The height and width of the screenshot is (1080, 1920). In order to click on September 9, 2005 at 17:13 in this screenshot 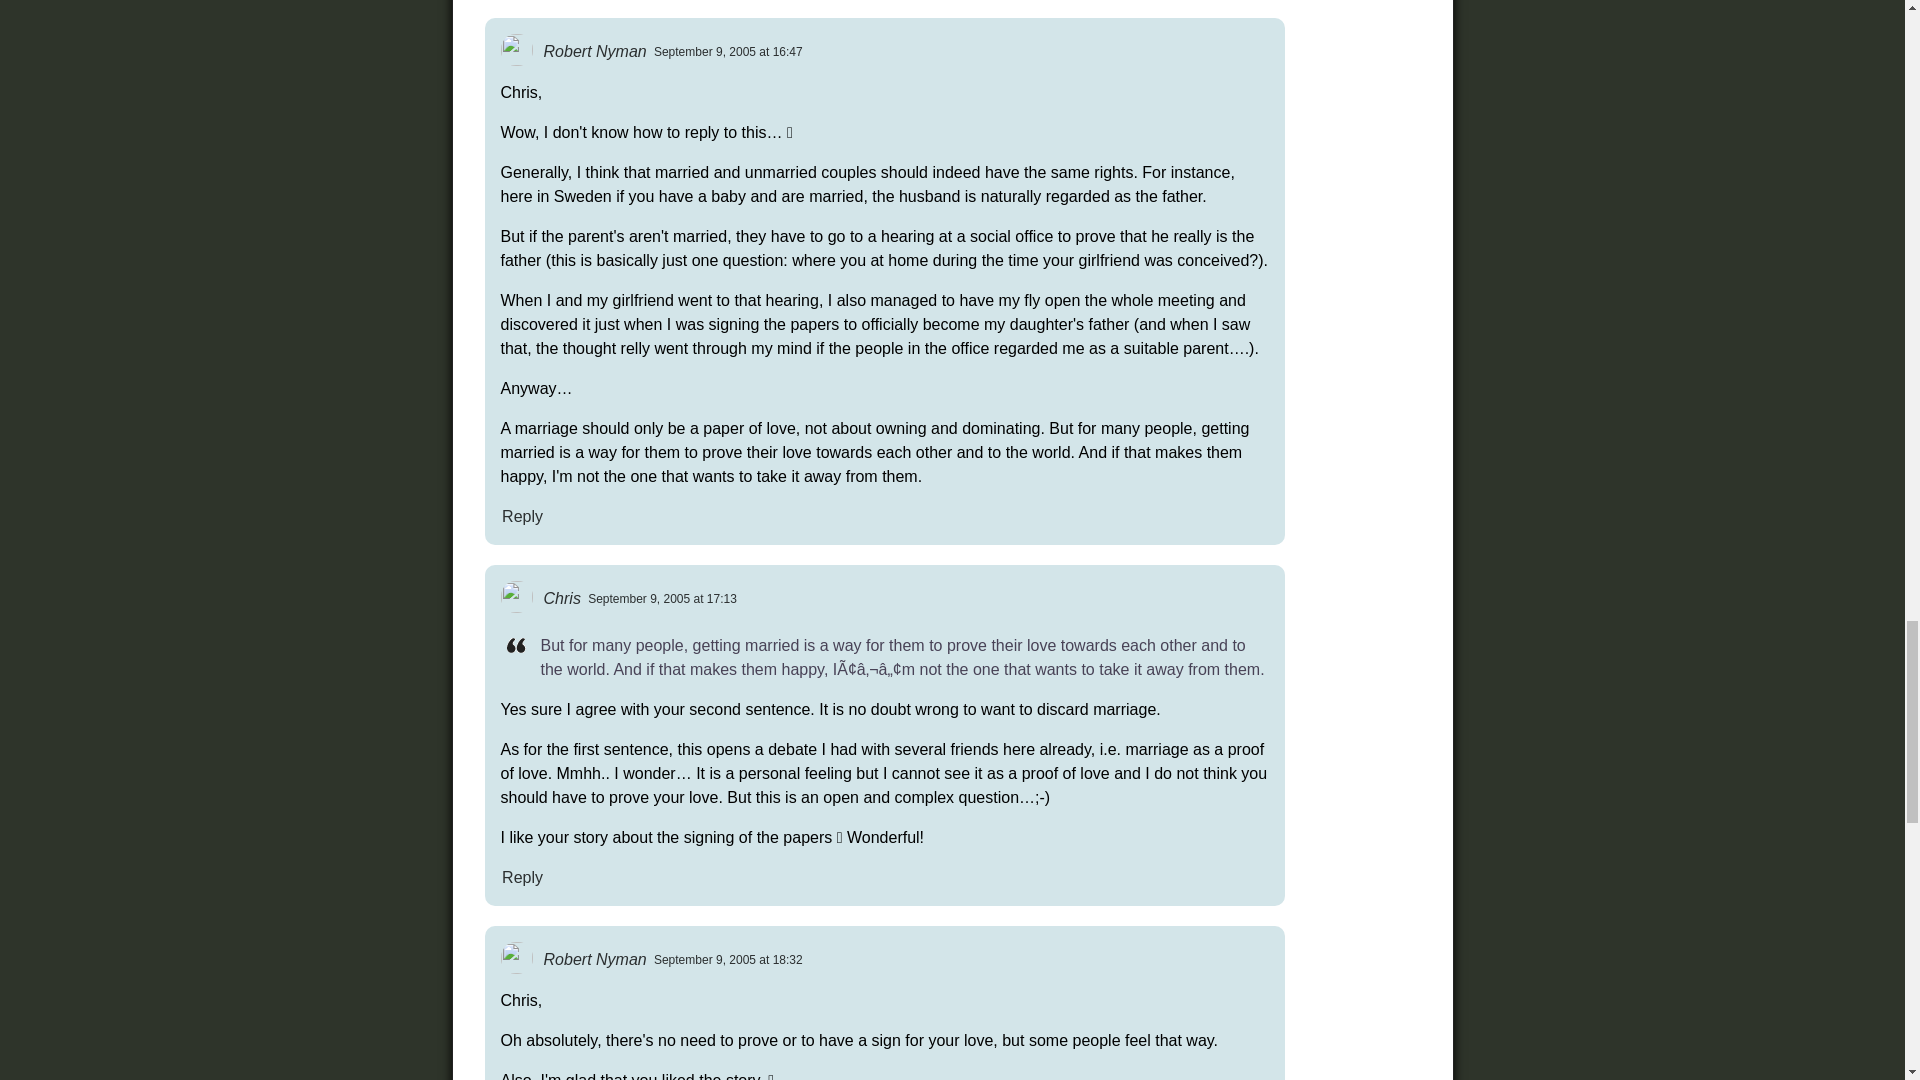, I will do `click(662, 598)`.